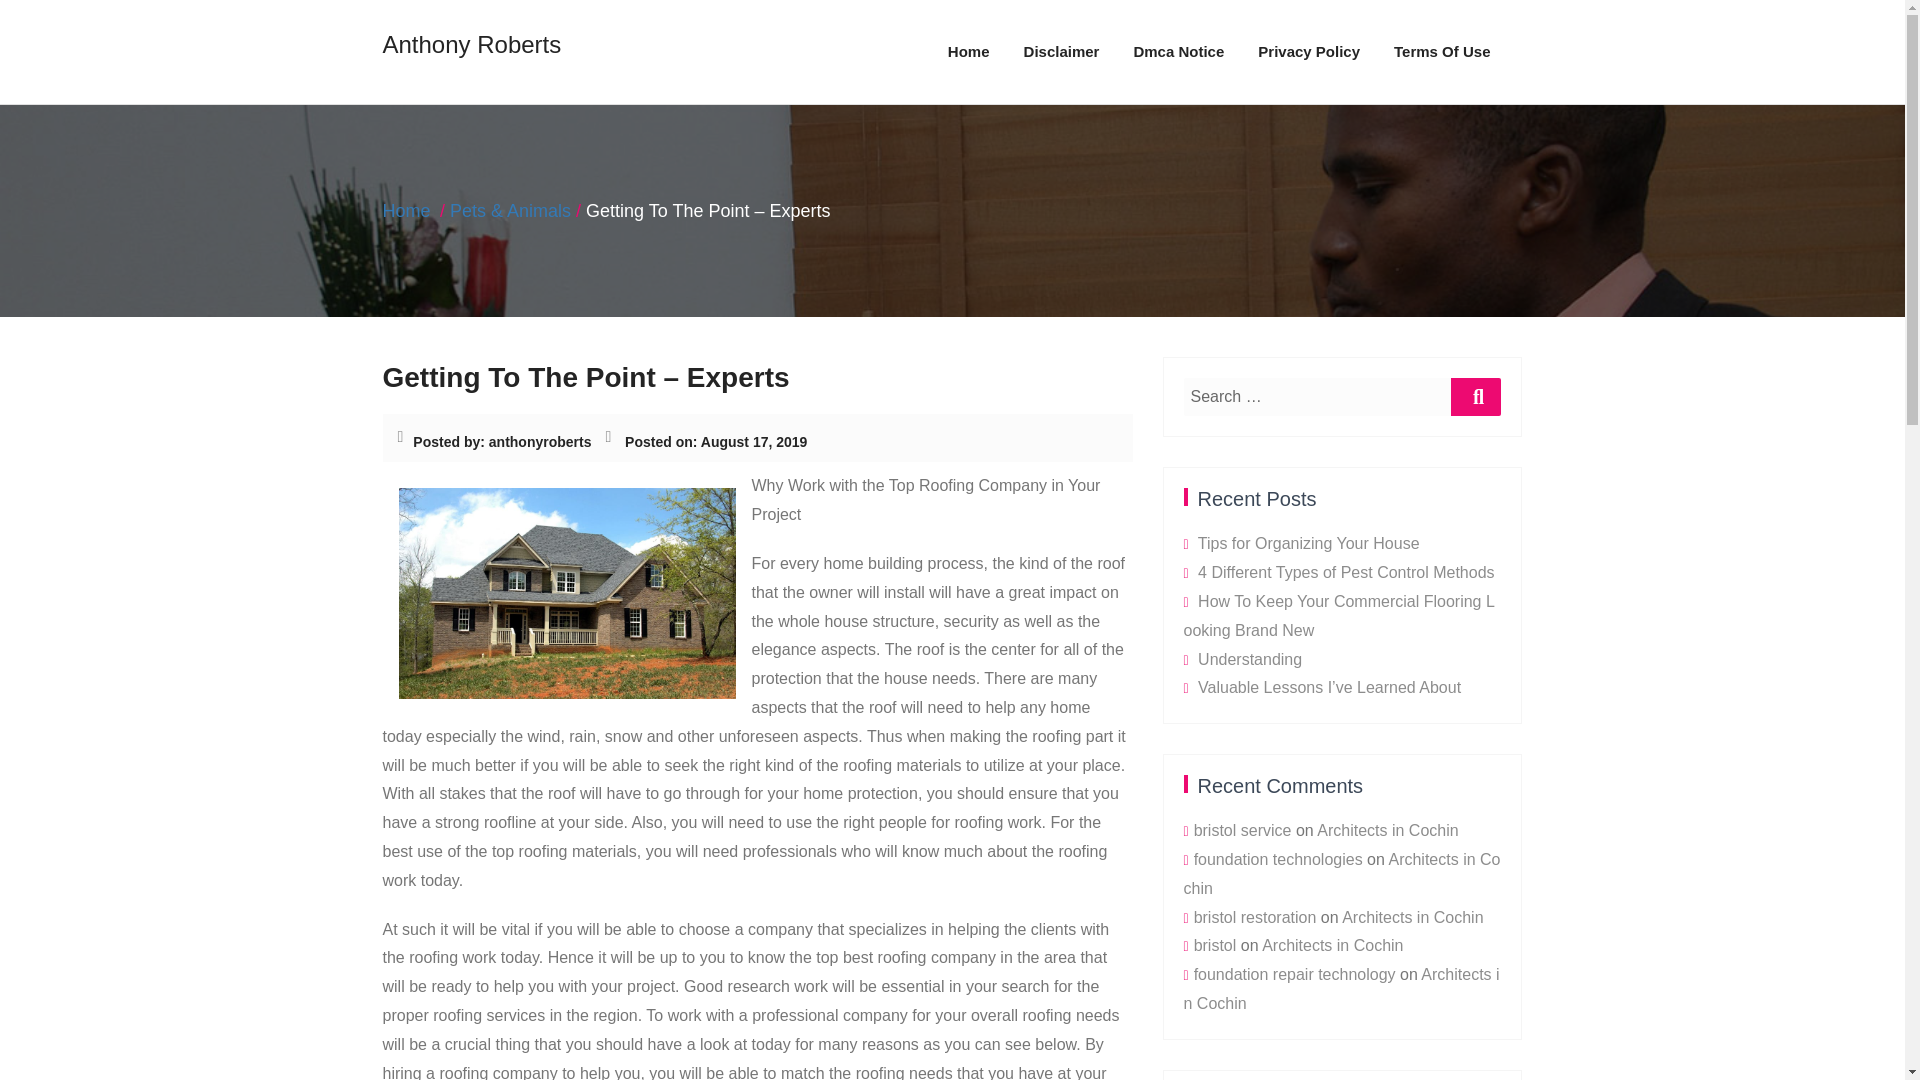  Describe the element at coordinates (502, 442) in the screenshot. I see `Posted by: anthonyroberts` at that location.